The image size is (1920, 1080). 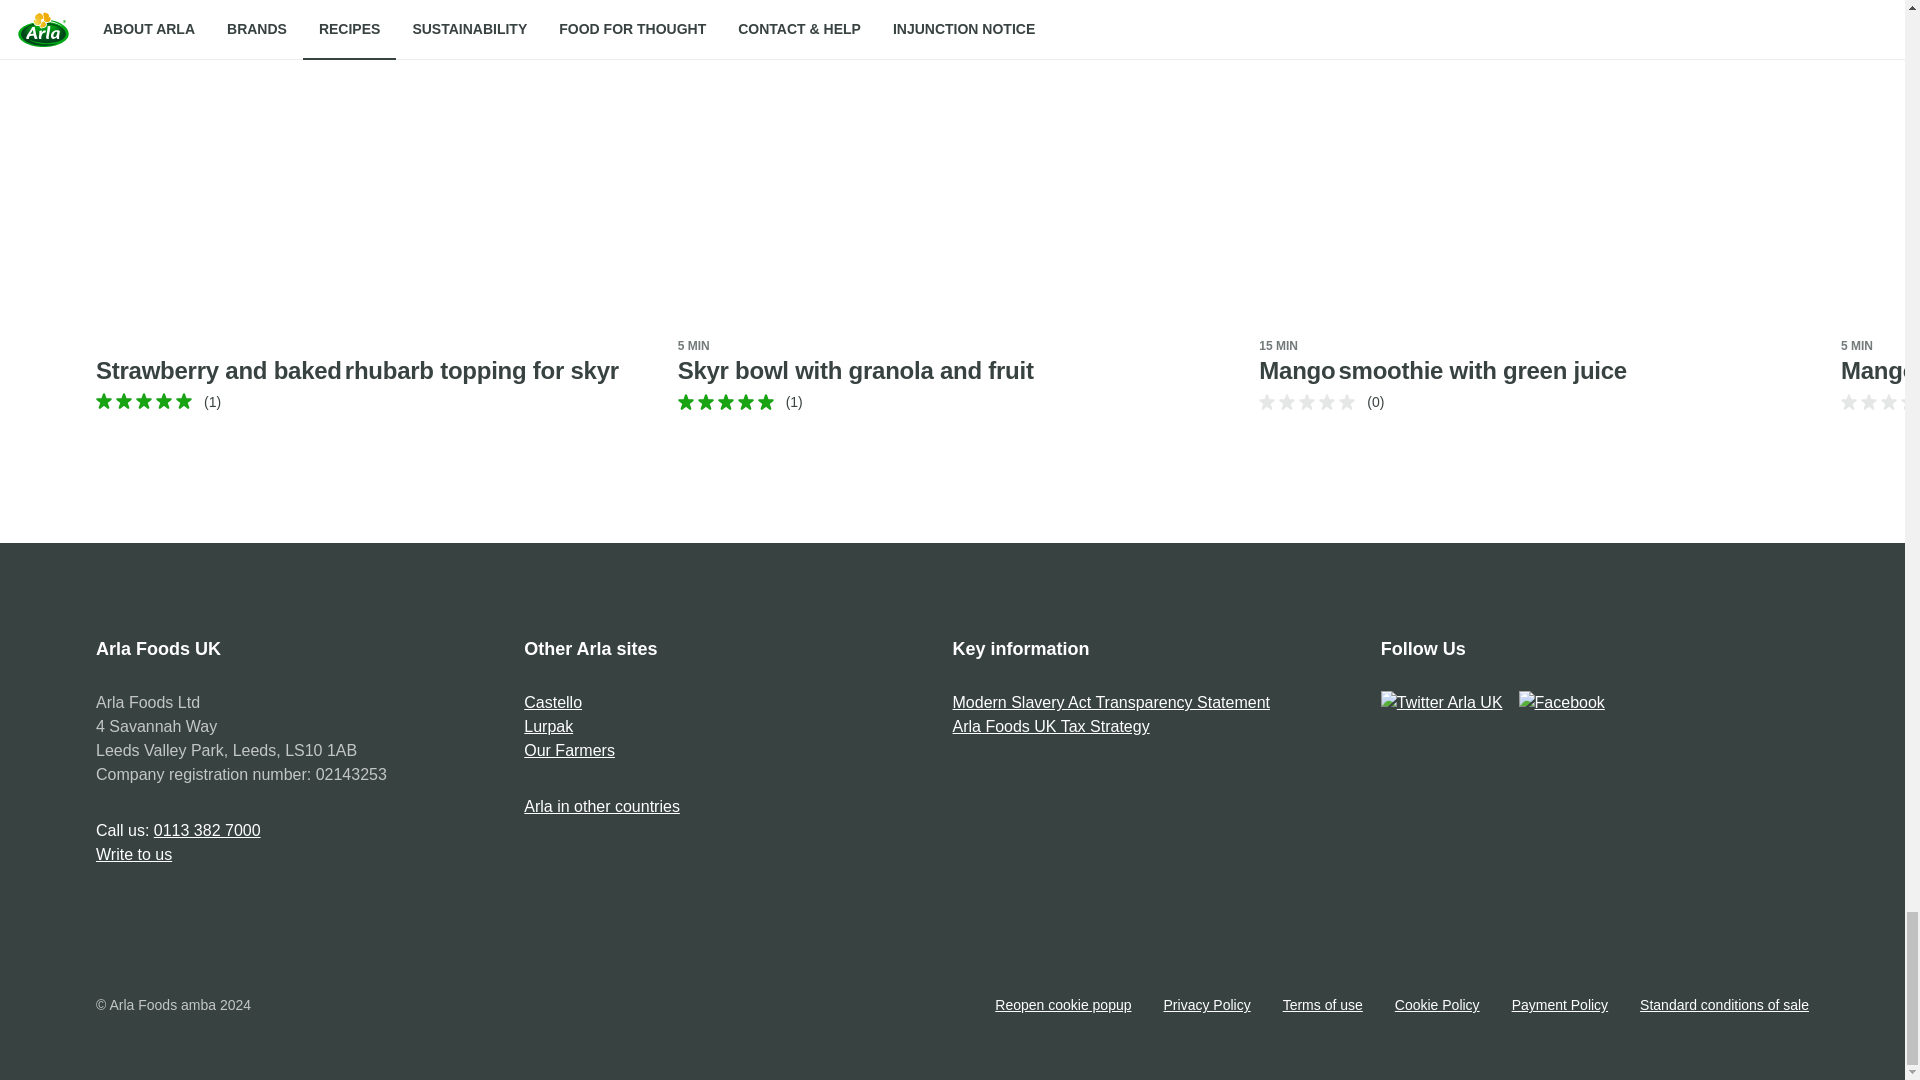 I want to click on Twitter Arla UK, so click(x=1442, y=702).